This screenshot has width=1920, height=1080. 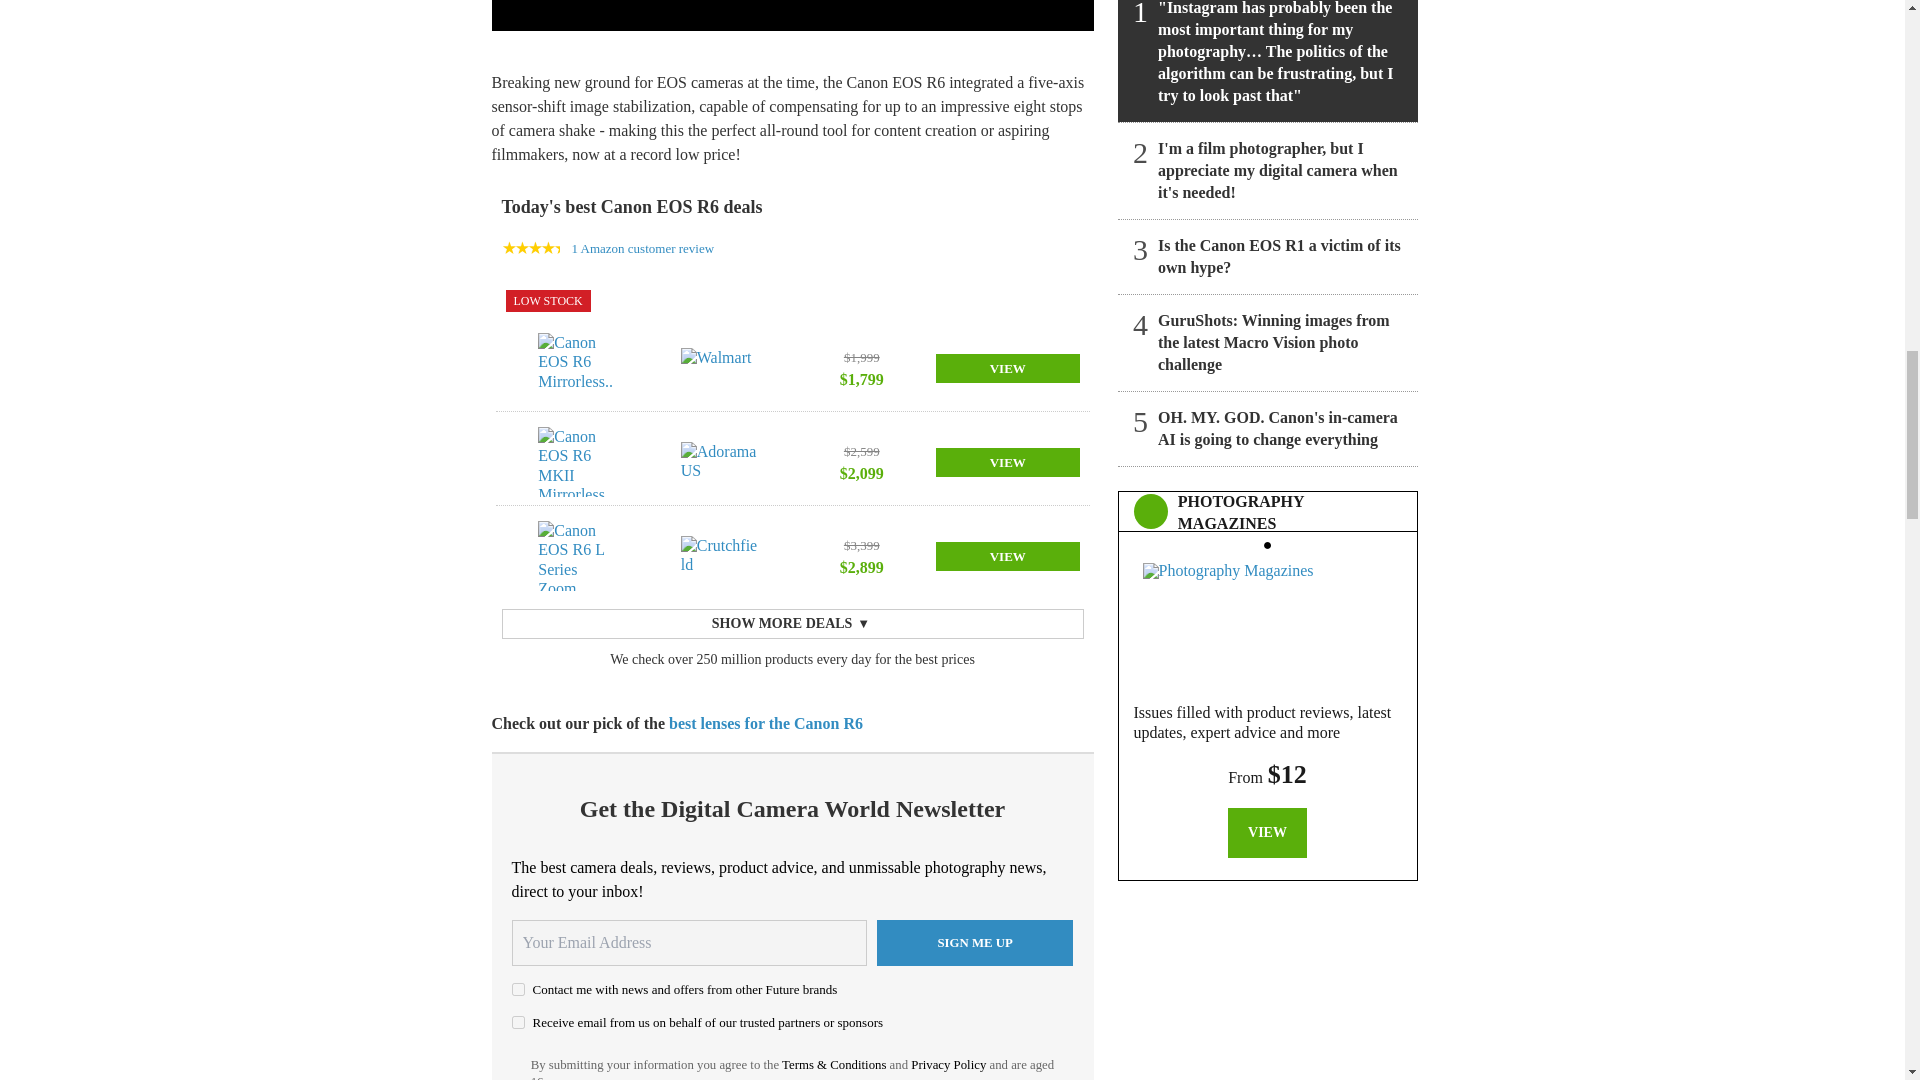 I want to click on Crutchfield, so click(x=720, y=555).